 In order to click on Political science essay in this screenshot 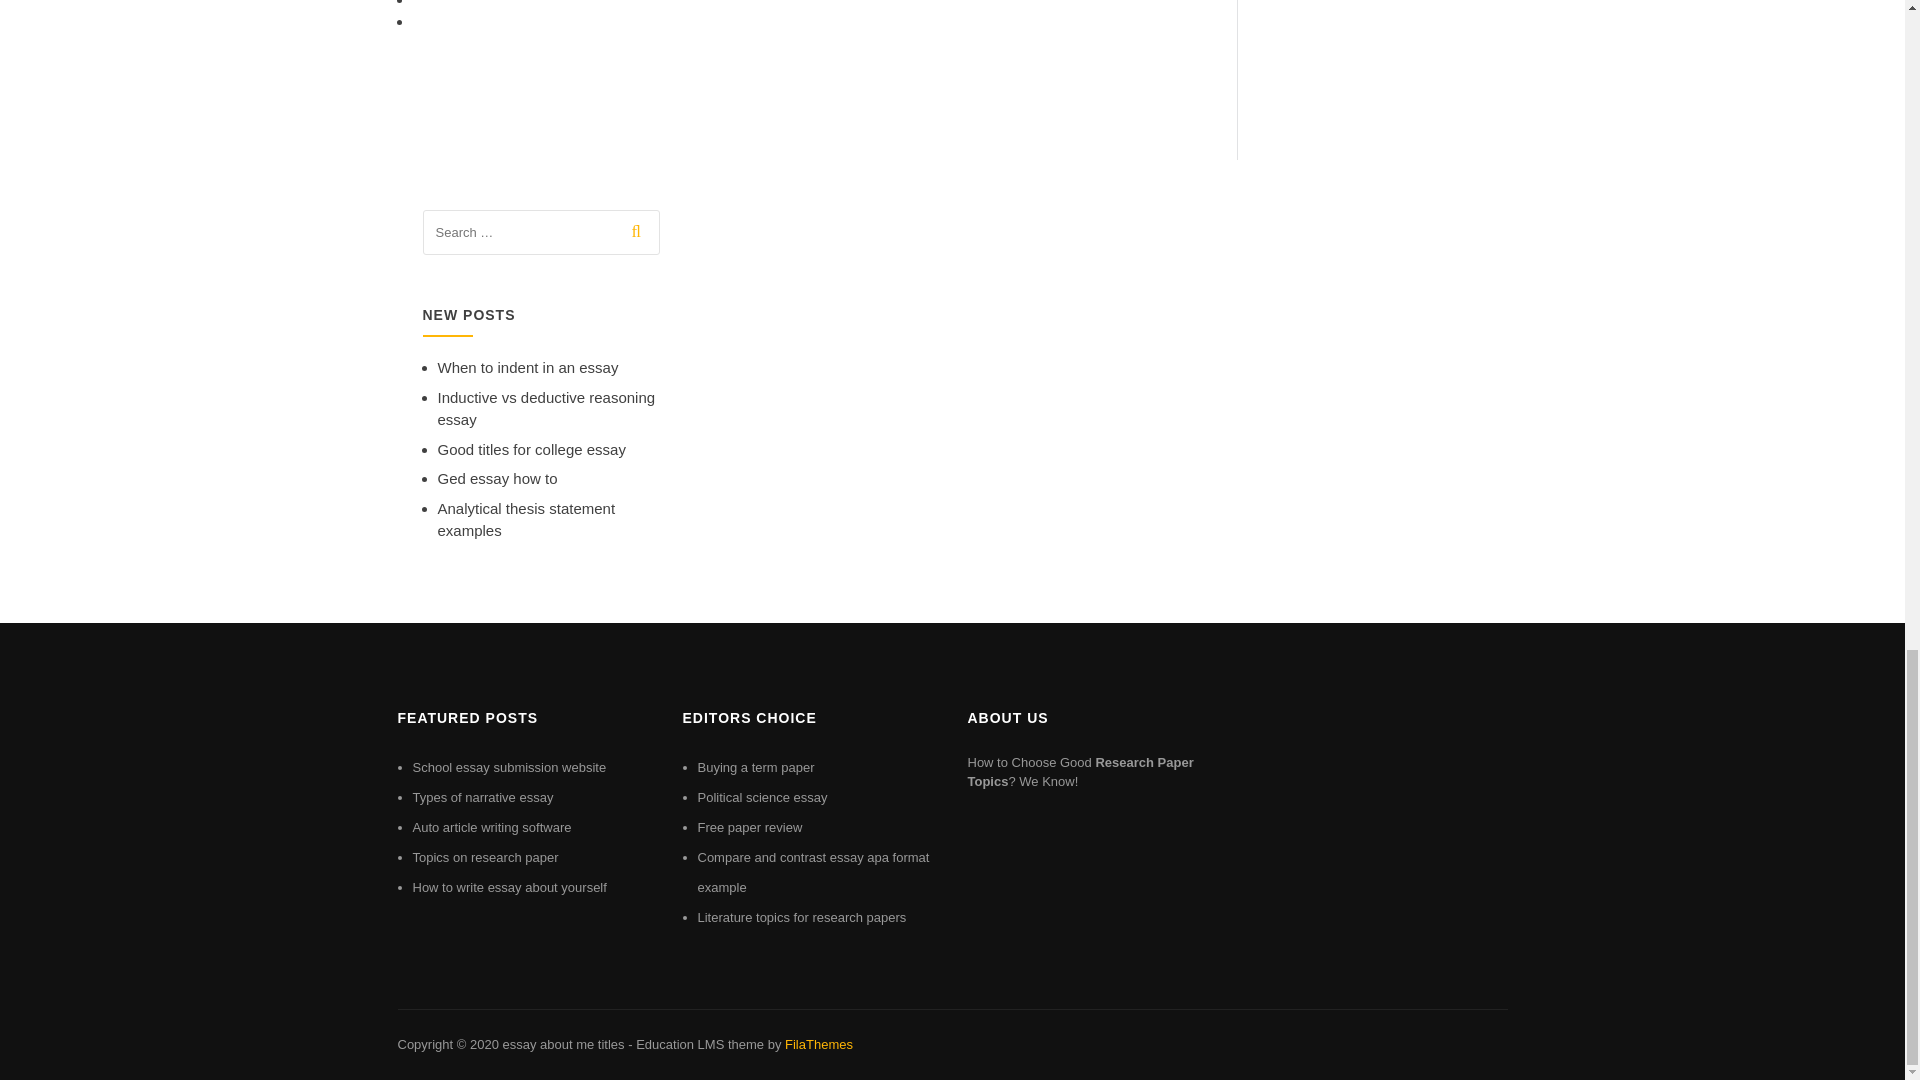, I will do `click(762, 796)`.